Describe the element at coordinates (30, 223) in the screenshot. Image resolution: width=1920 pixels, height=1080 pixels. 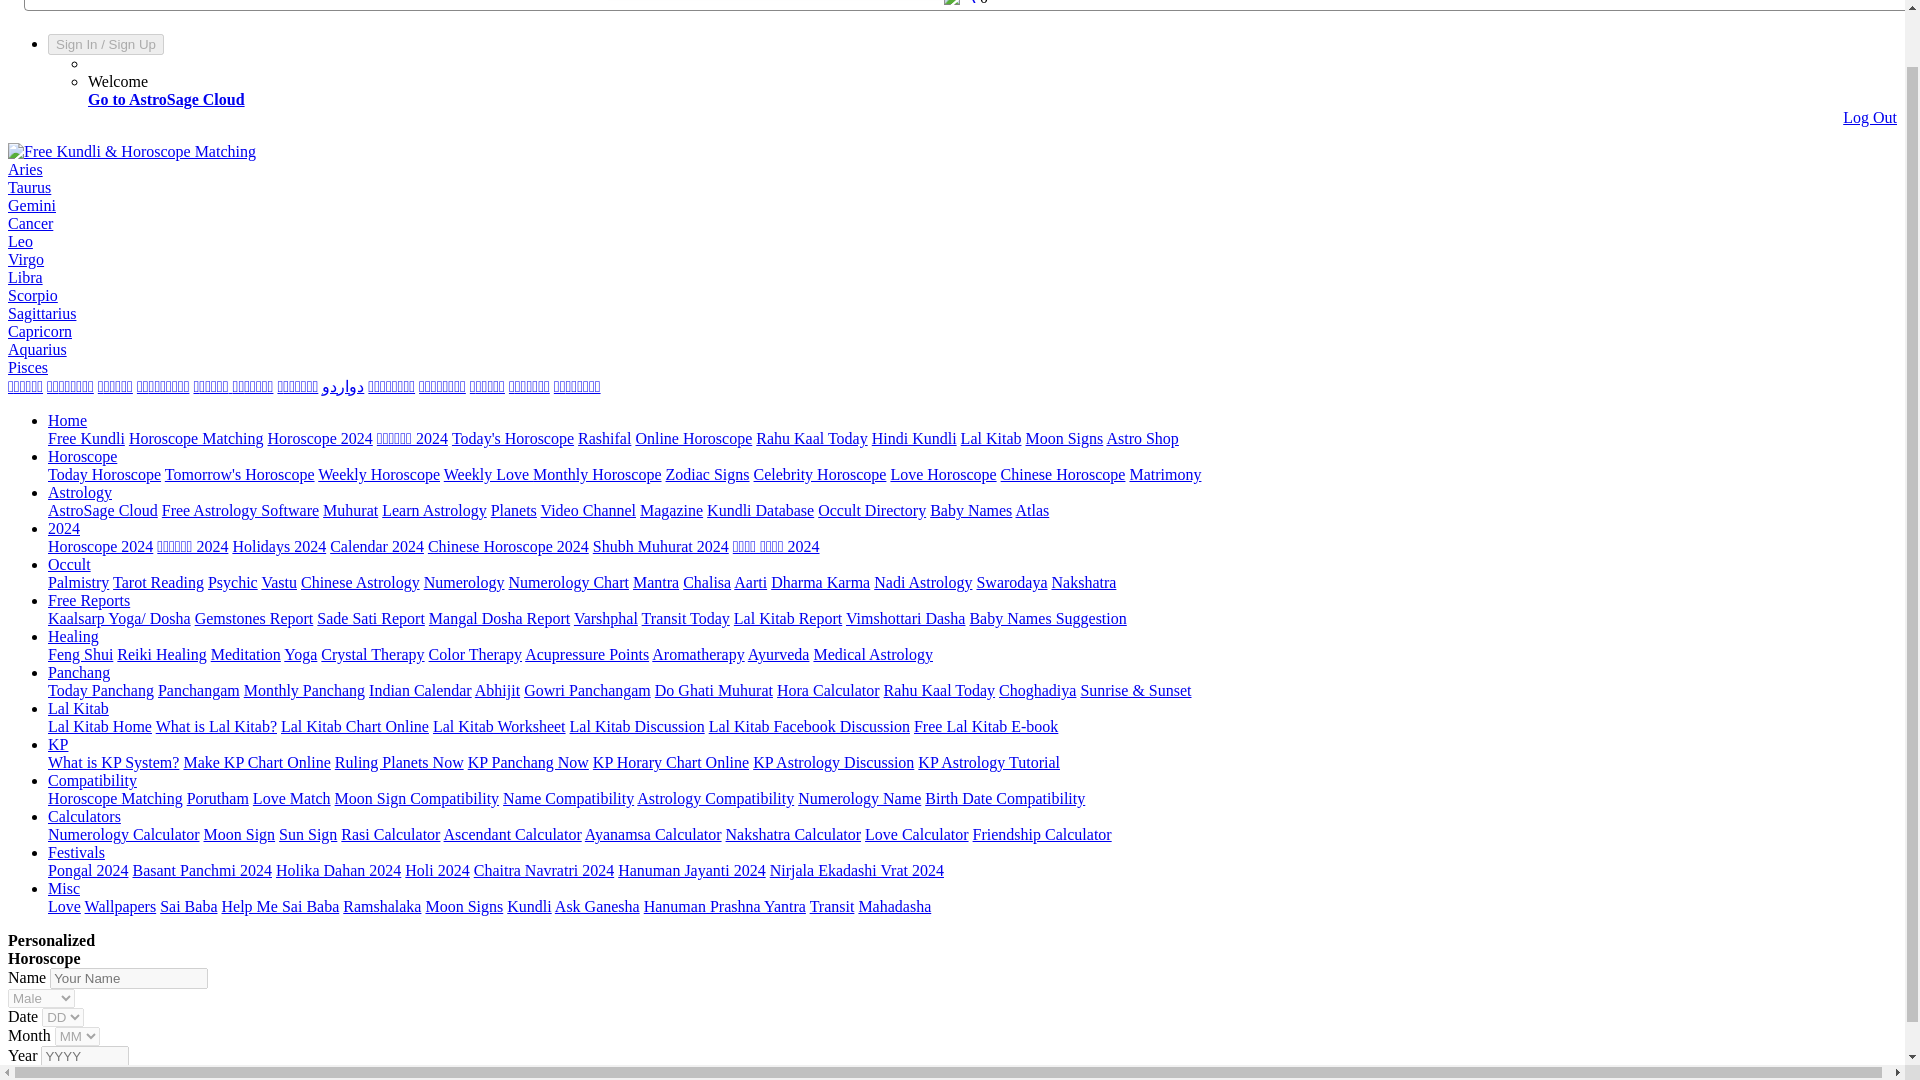
I see `Cancer` at that location.